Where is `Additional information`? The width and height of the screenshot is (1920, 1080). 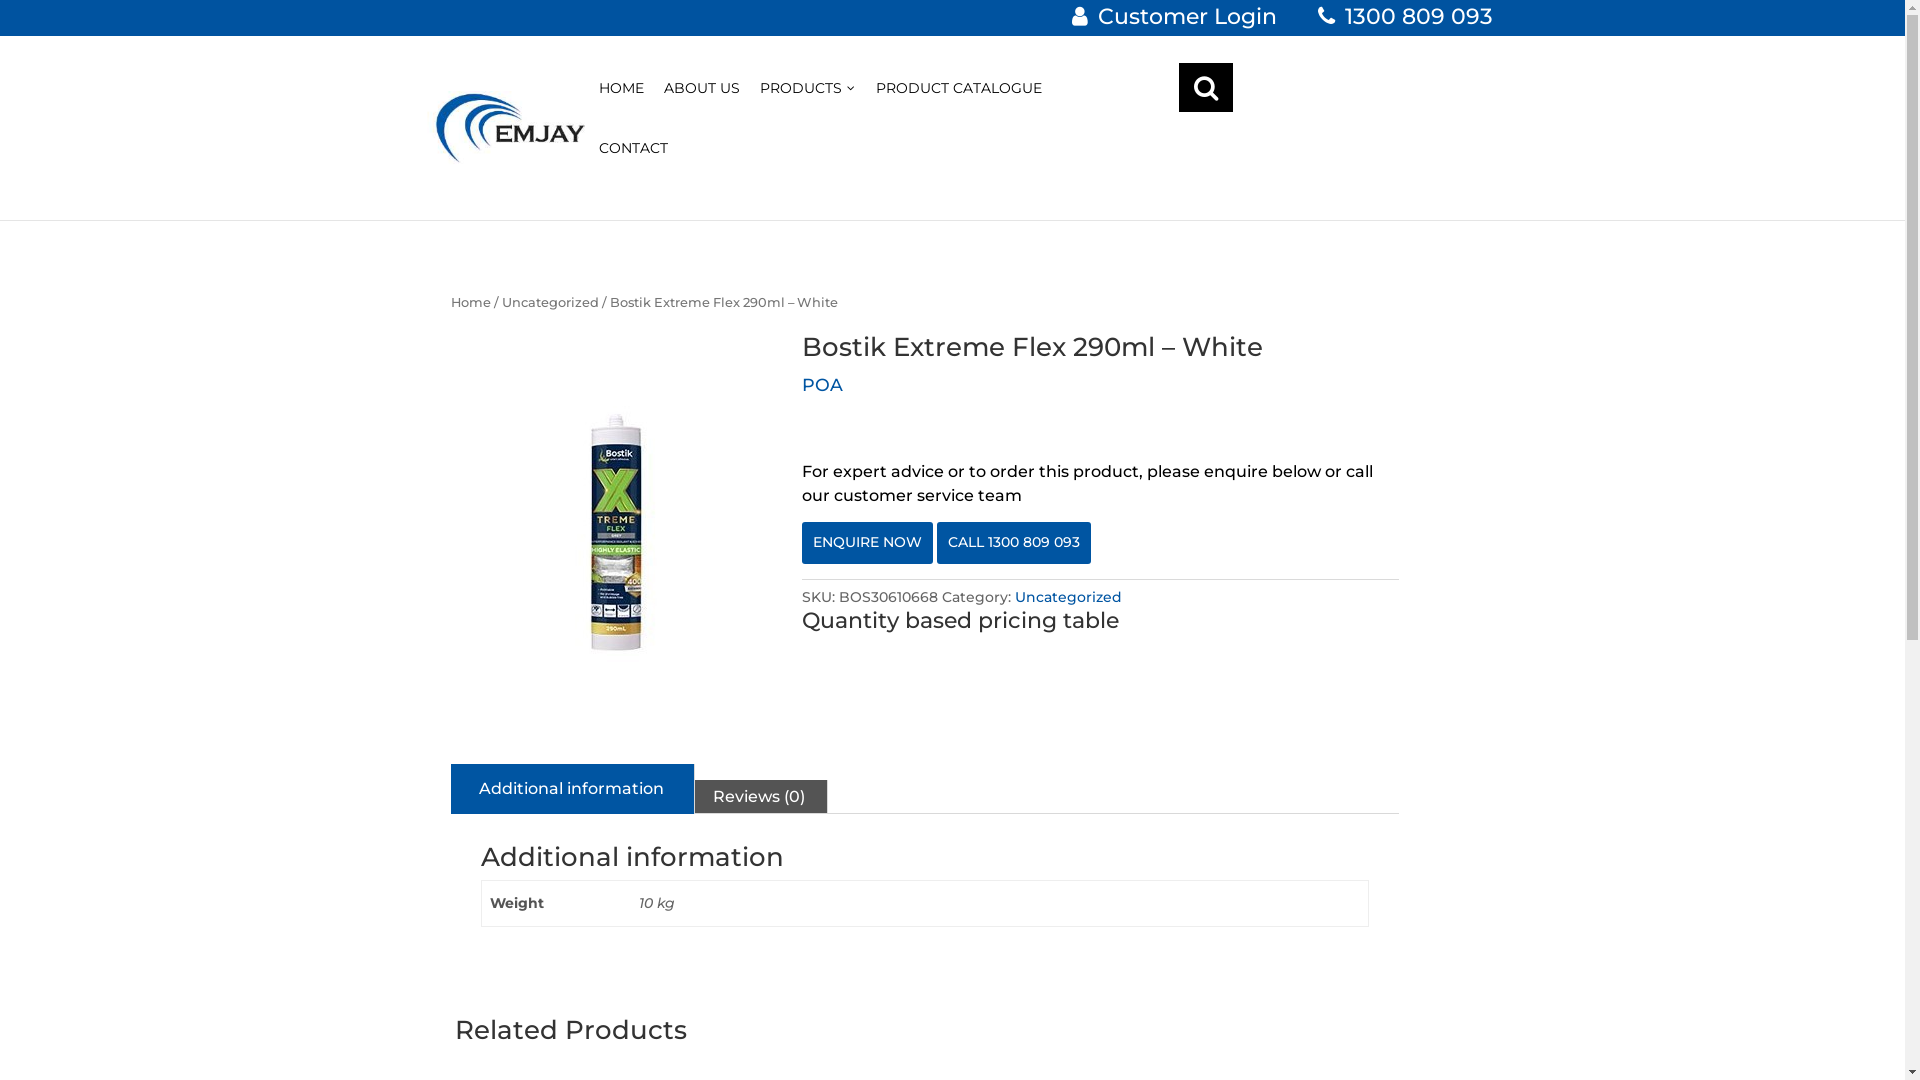
Additional information is located at coordinates (572, 789).